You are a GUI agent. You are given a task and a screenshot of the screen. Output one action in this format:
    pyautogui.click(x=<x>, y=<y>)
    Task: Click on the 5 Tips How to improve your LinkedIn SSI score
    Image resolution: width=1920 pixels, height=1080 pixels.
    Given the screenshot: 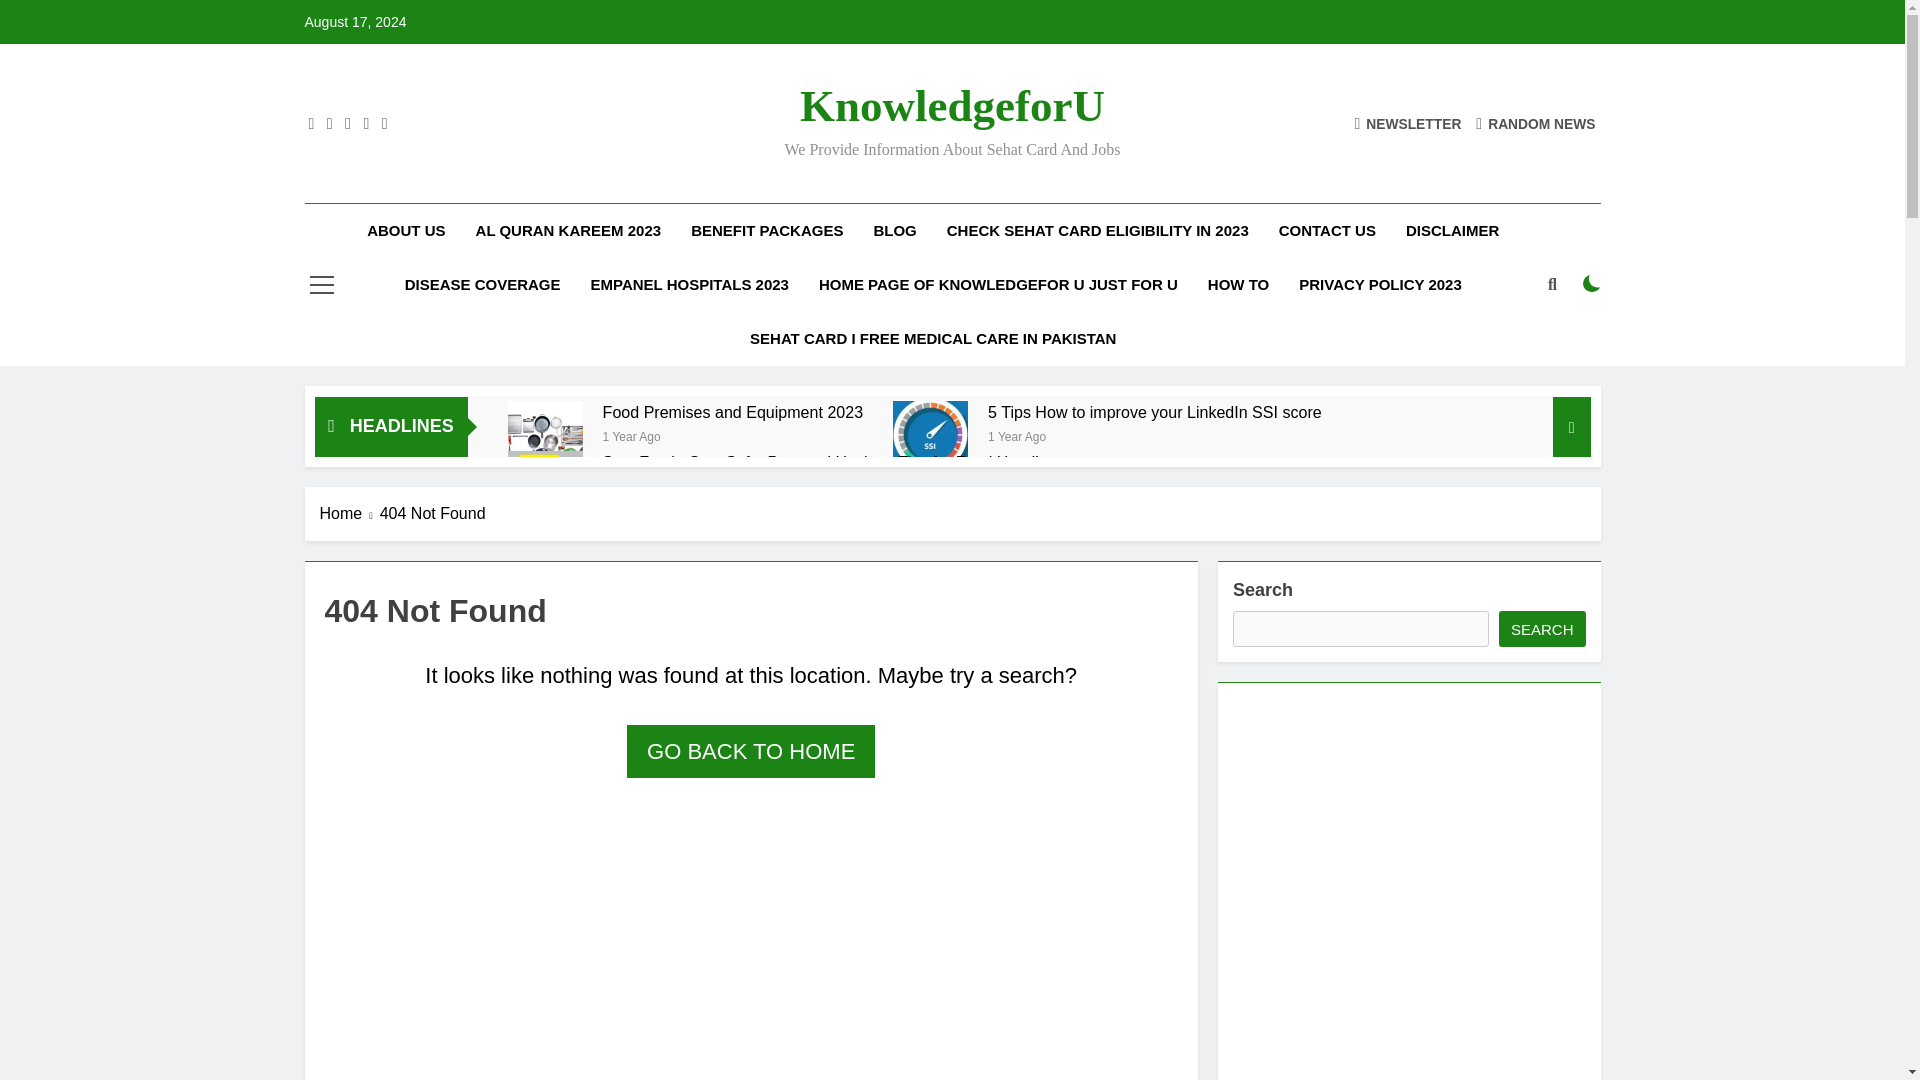 What is the action you would take?
    pyautogui.click(x=930, y=438)
    